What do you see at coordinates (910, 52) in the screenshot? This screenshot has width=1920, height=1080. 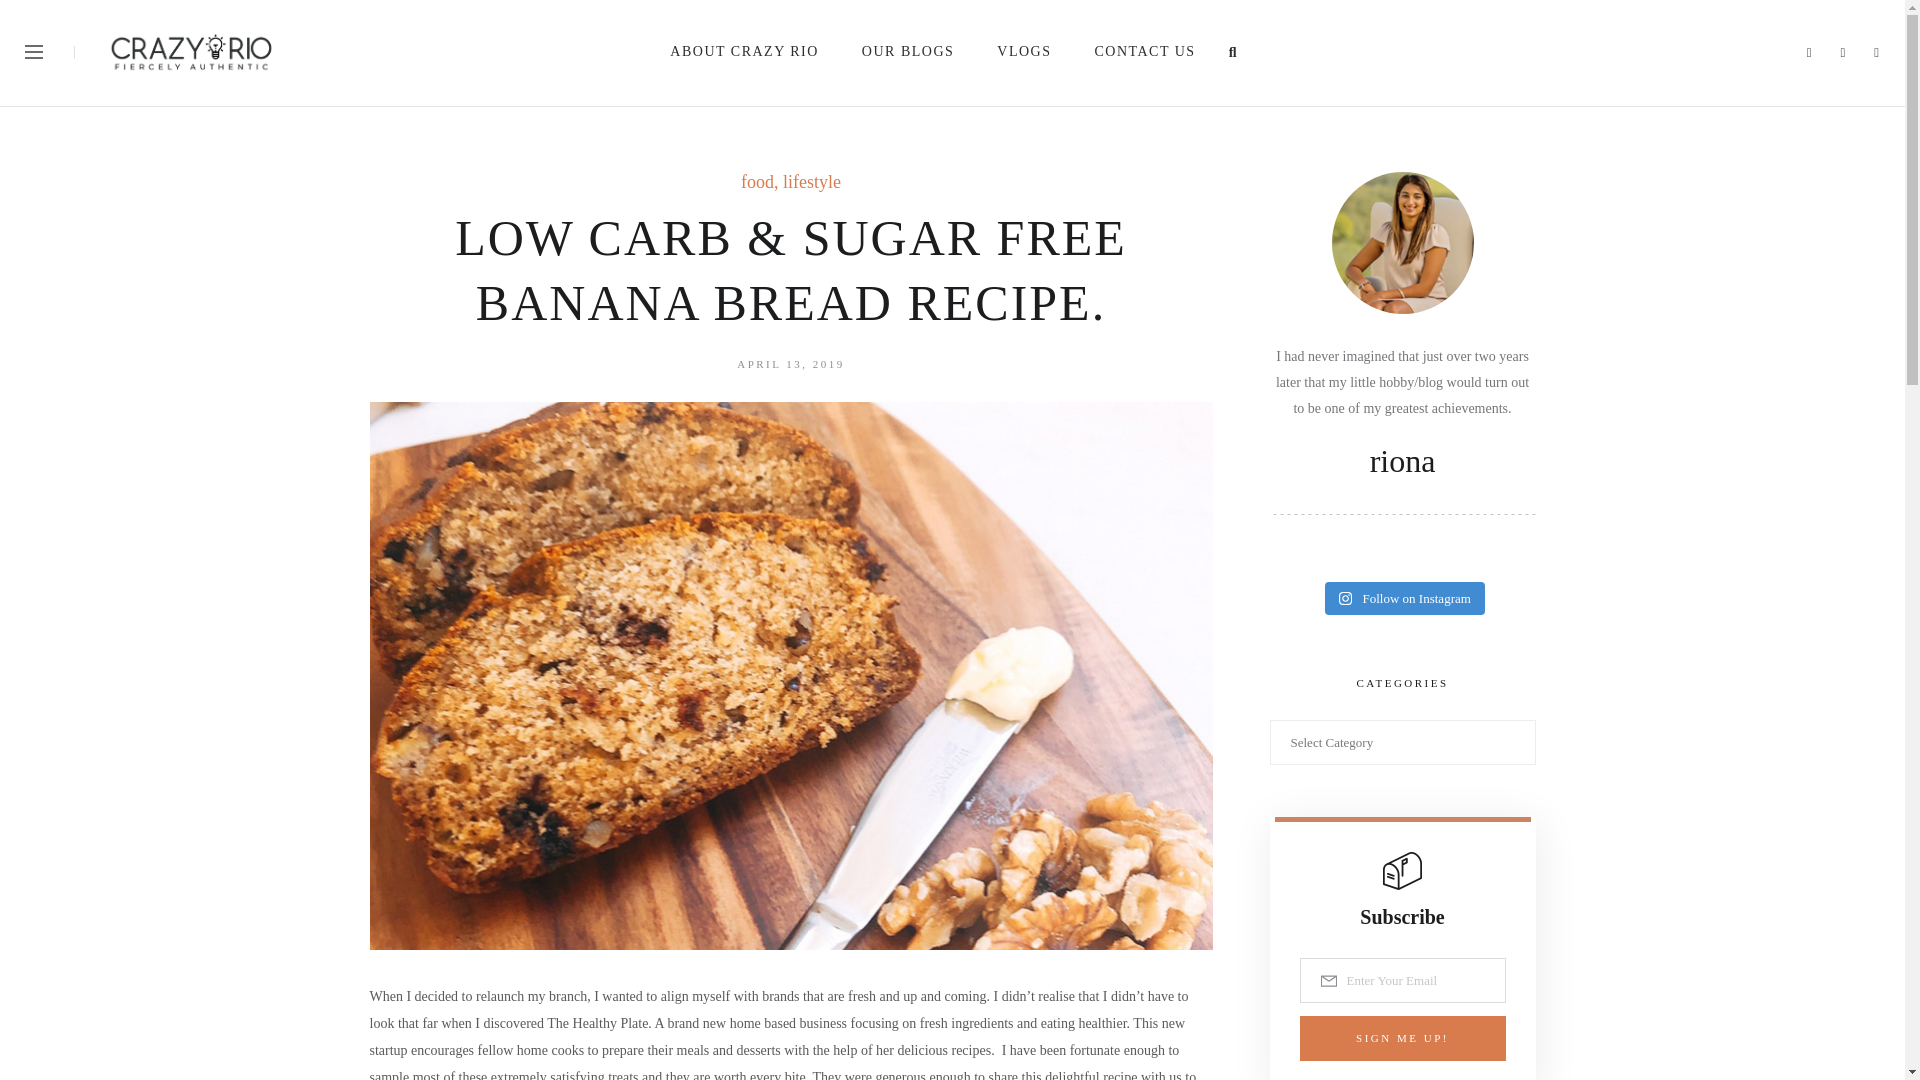 I see `OUR BLOGS` at bounding box center [910, 52].